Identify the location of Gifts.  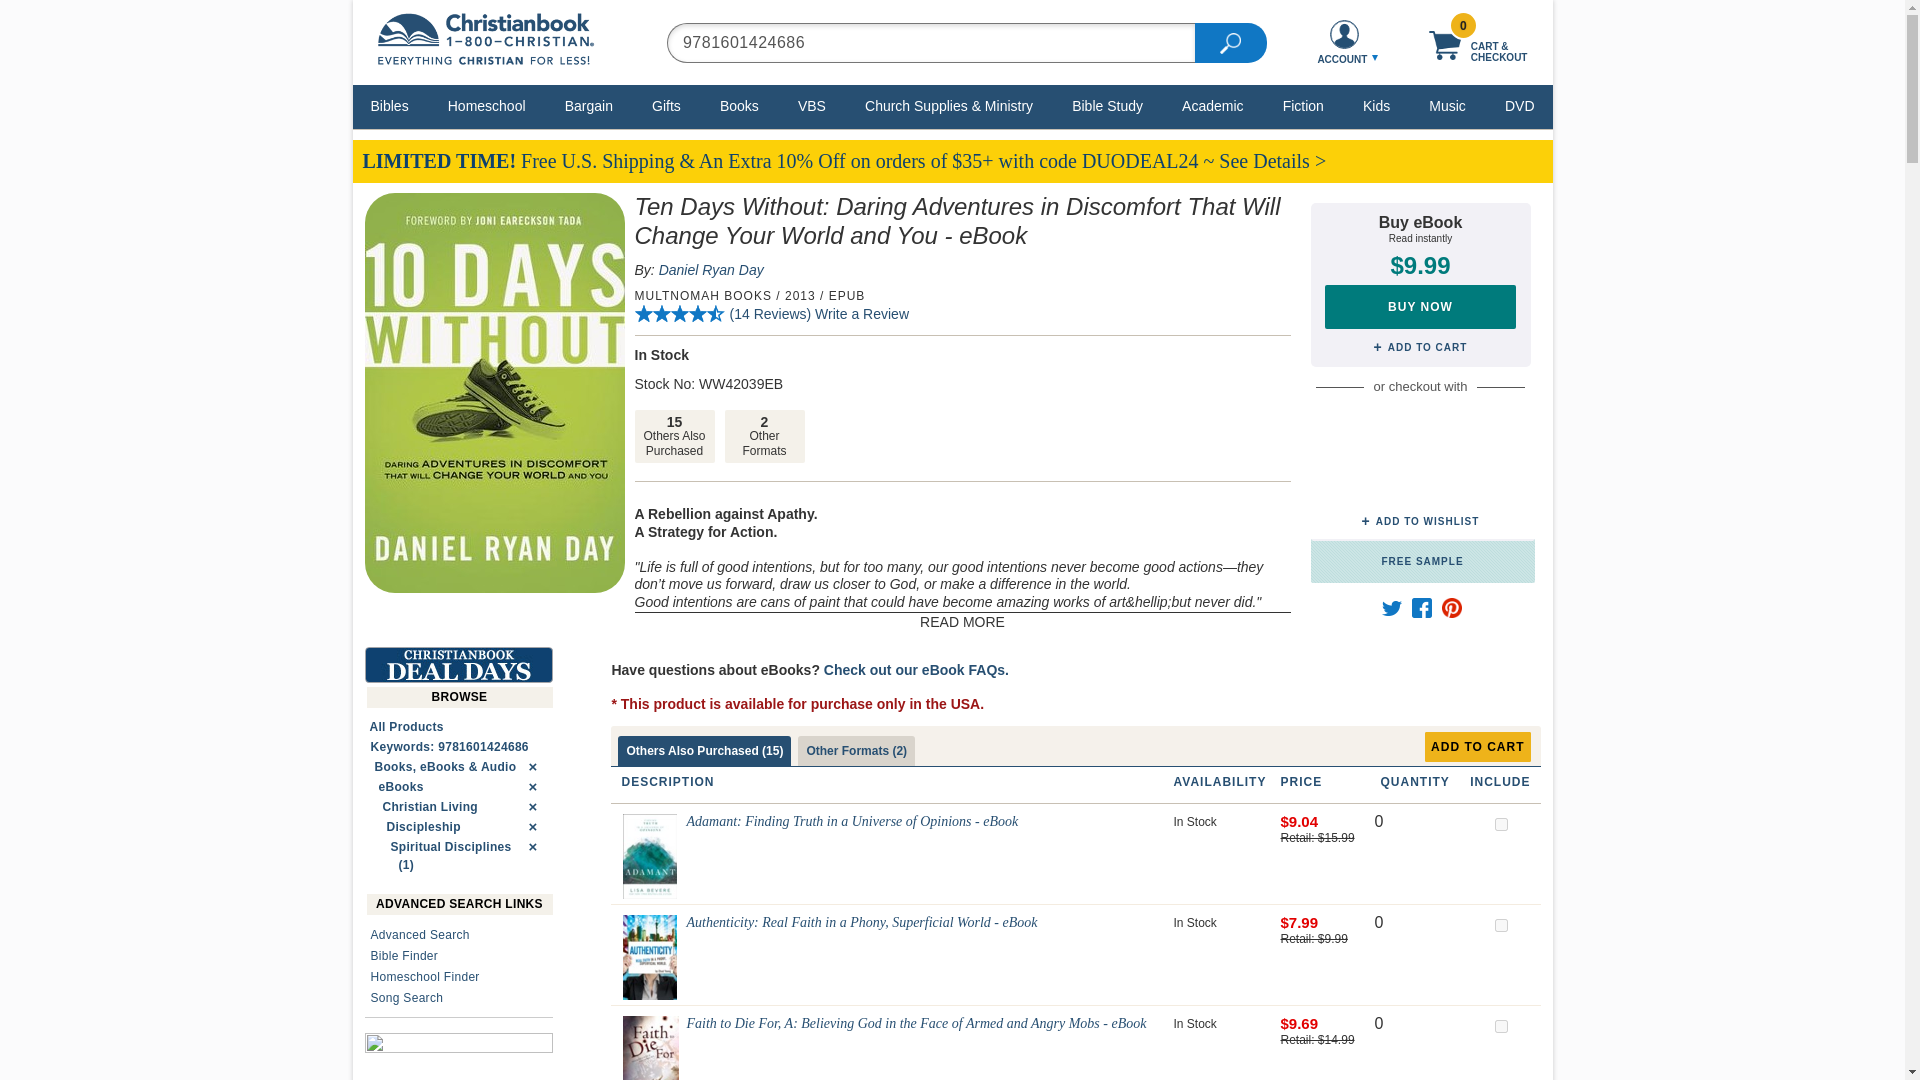
(666, 105).